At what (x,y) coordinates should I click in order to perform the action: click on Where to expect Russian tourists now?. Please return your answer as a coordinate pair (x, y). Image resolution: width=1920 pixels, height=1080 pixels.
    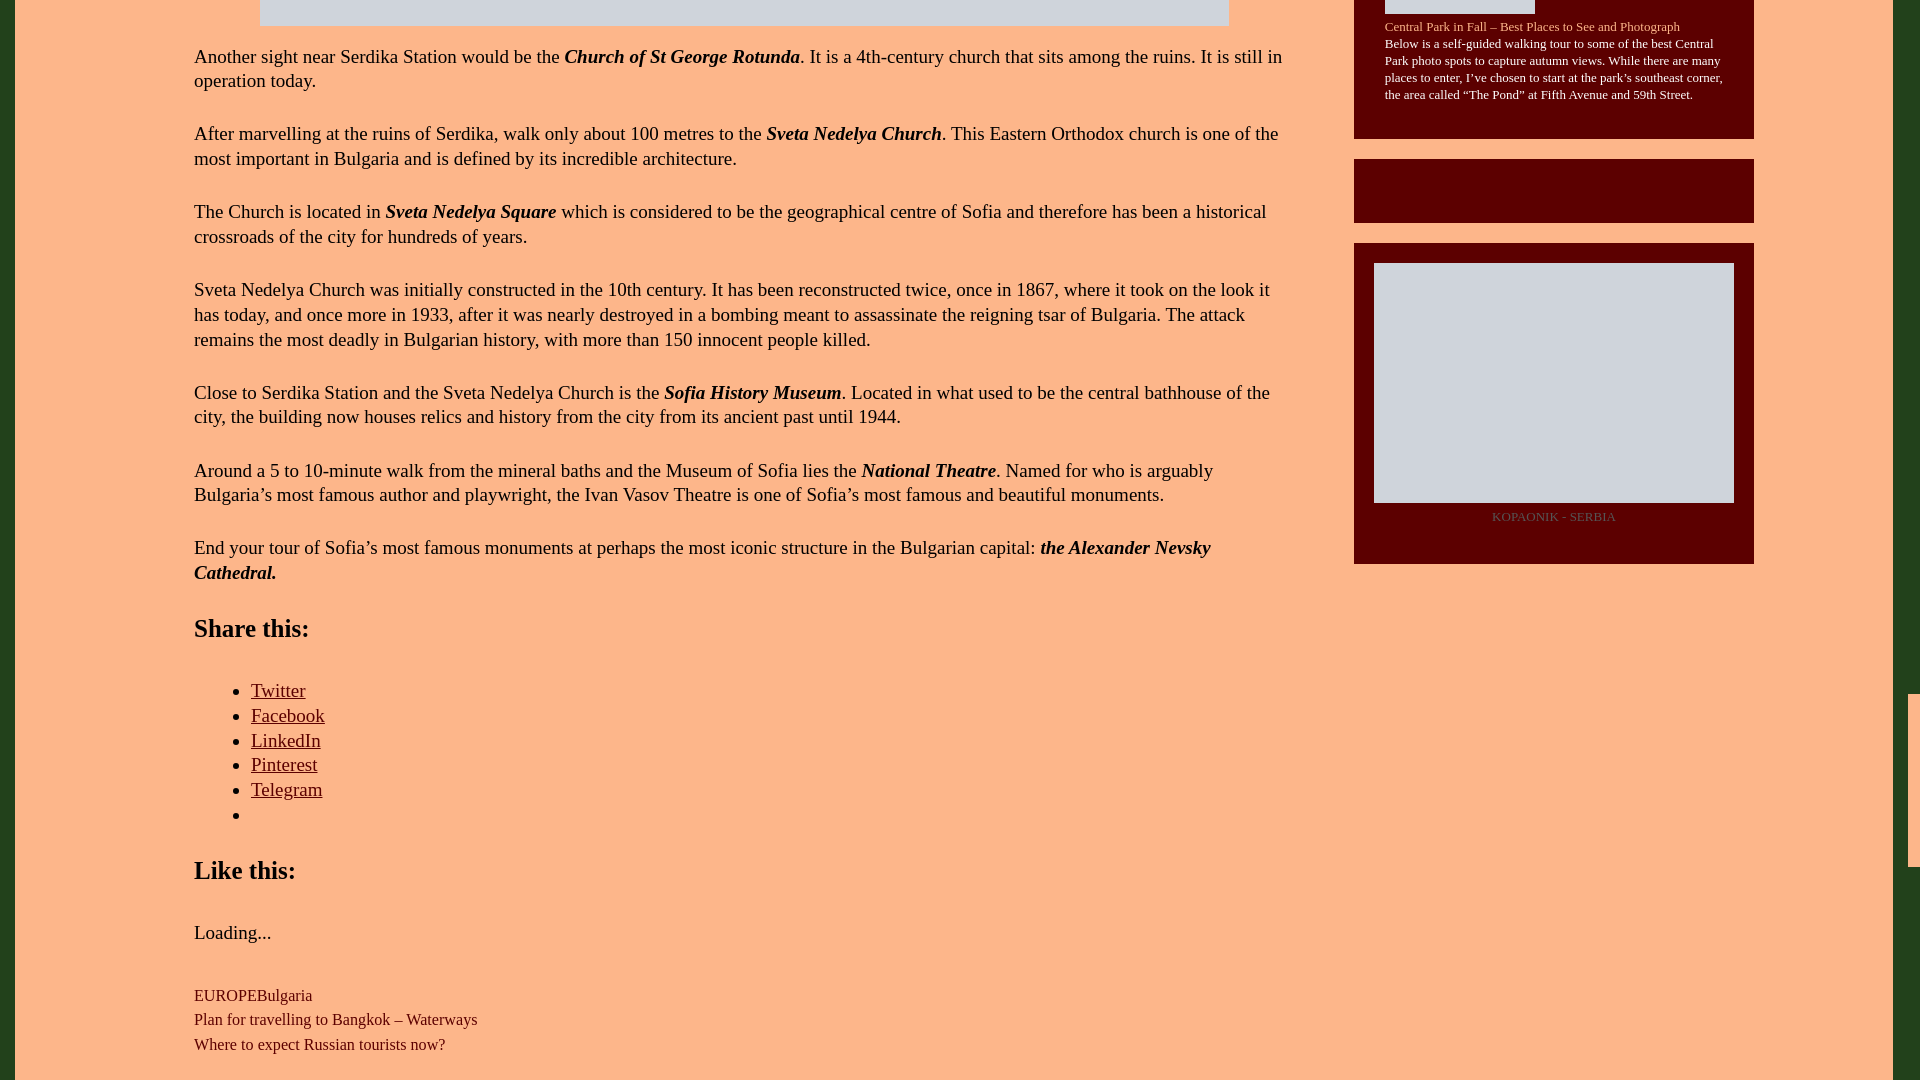
    Looking at the image, I should click on (319, 1044).